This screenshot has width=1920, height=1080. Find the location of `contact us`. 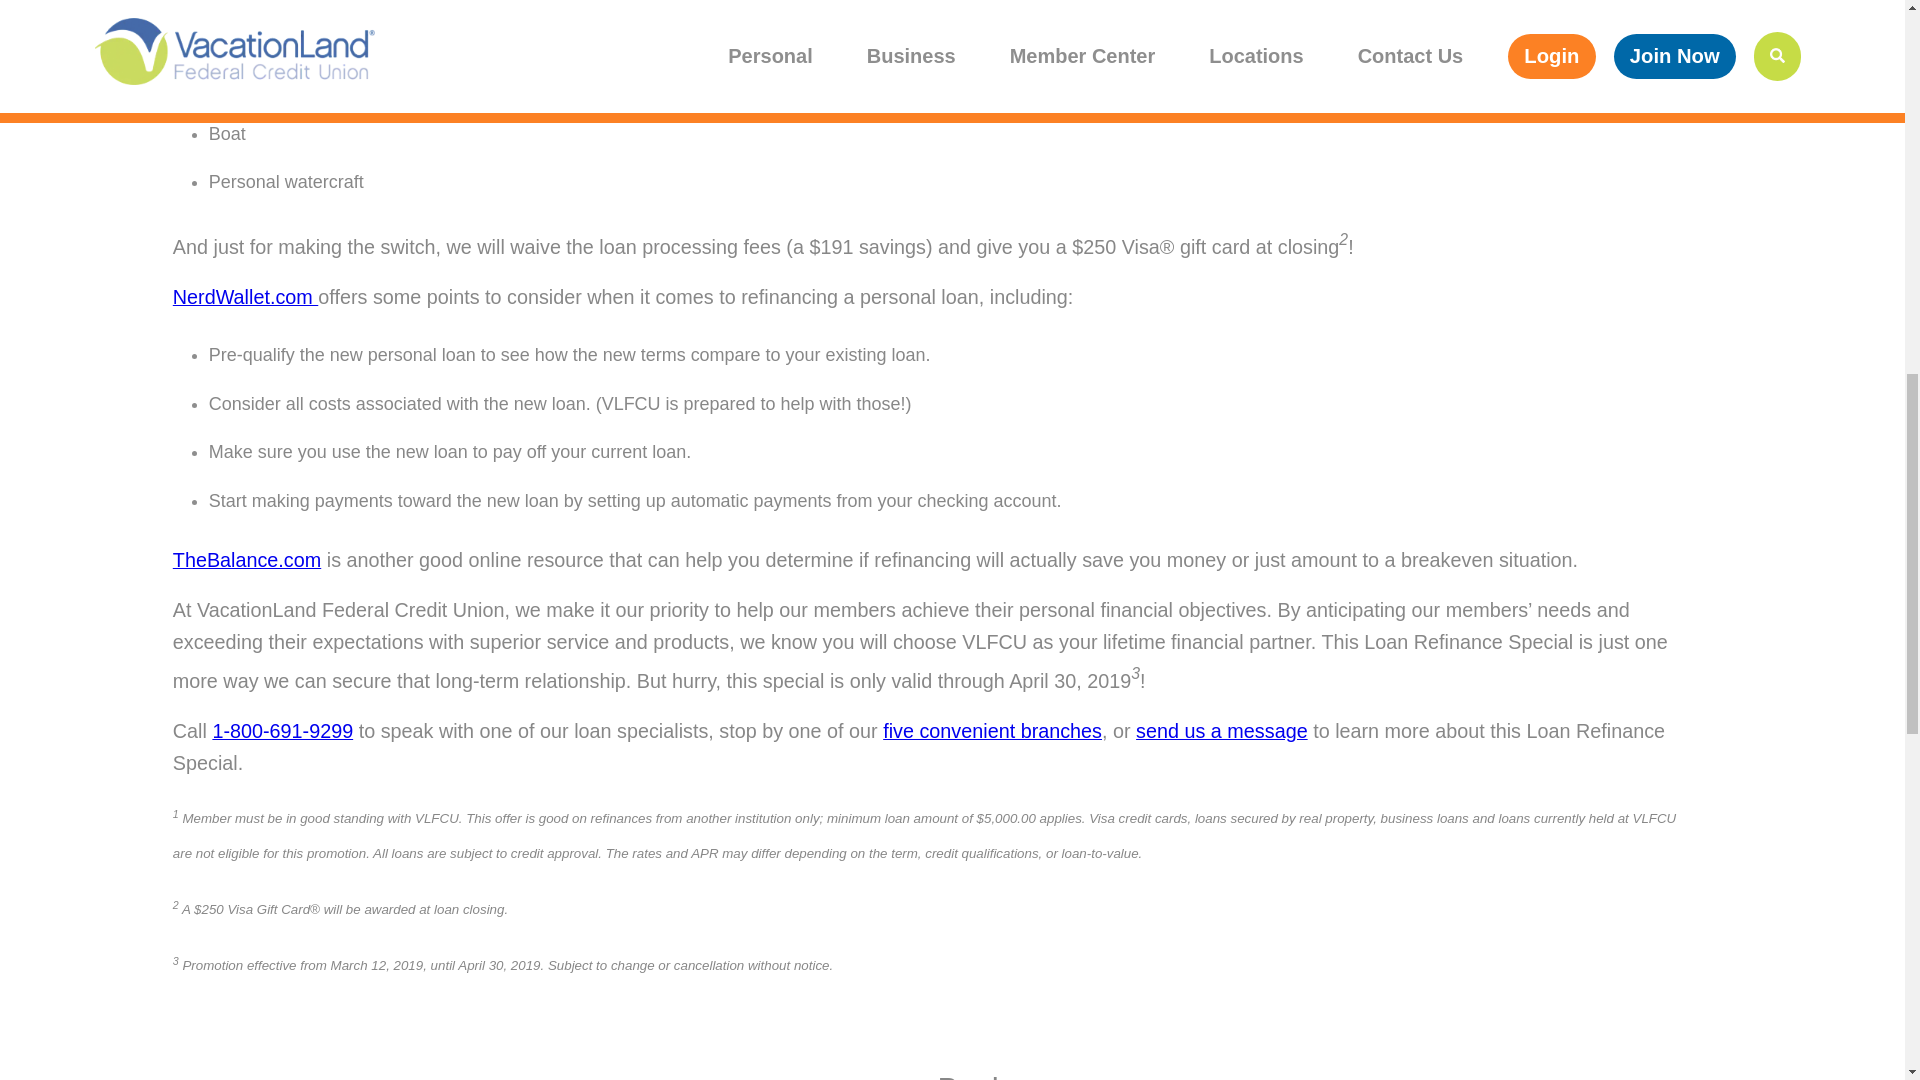

contact us is located at coordinates (1222, 730).